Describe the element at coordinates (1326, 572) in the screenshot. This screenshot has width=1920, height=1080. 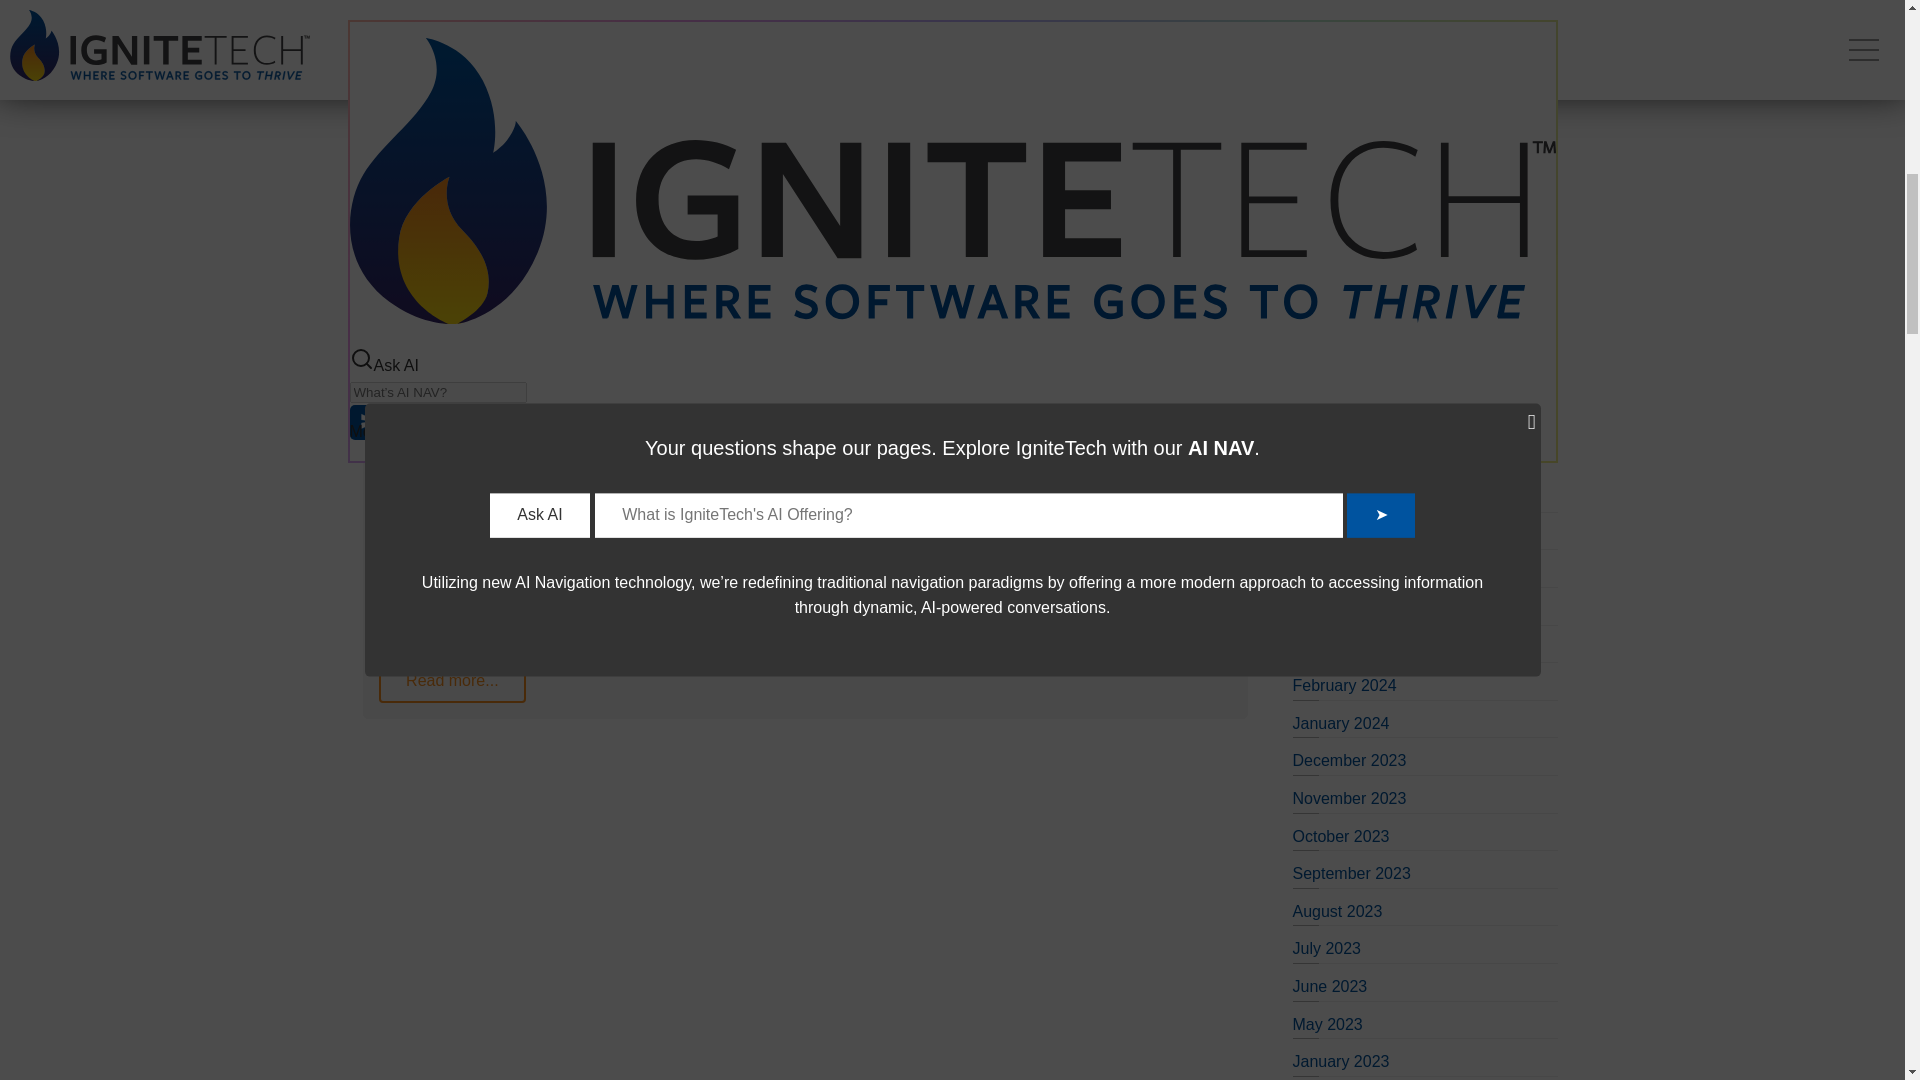
I see `May 2024` at that location.